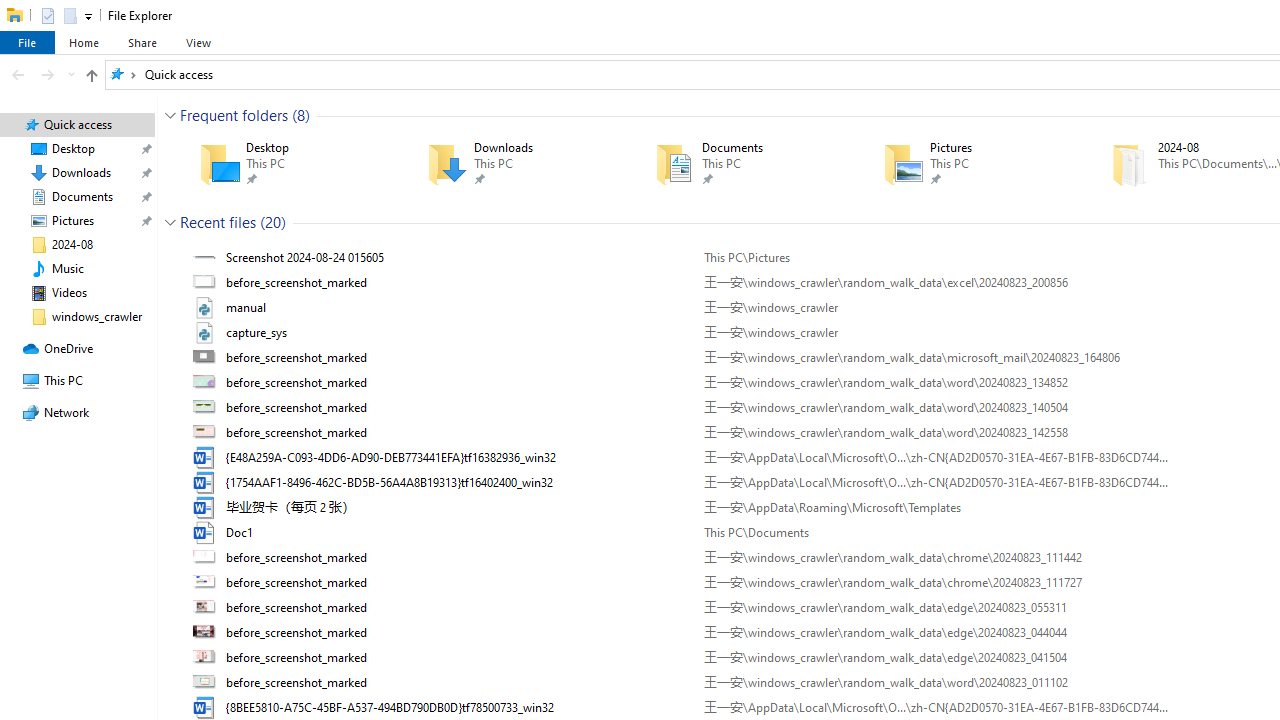 This screenshot has width=1280, height=720. What do you see at coordinates (178, 74) in the screenshot?
I see `Quick access` at bounding box center [178, 74].